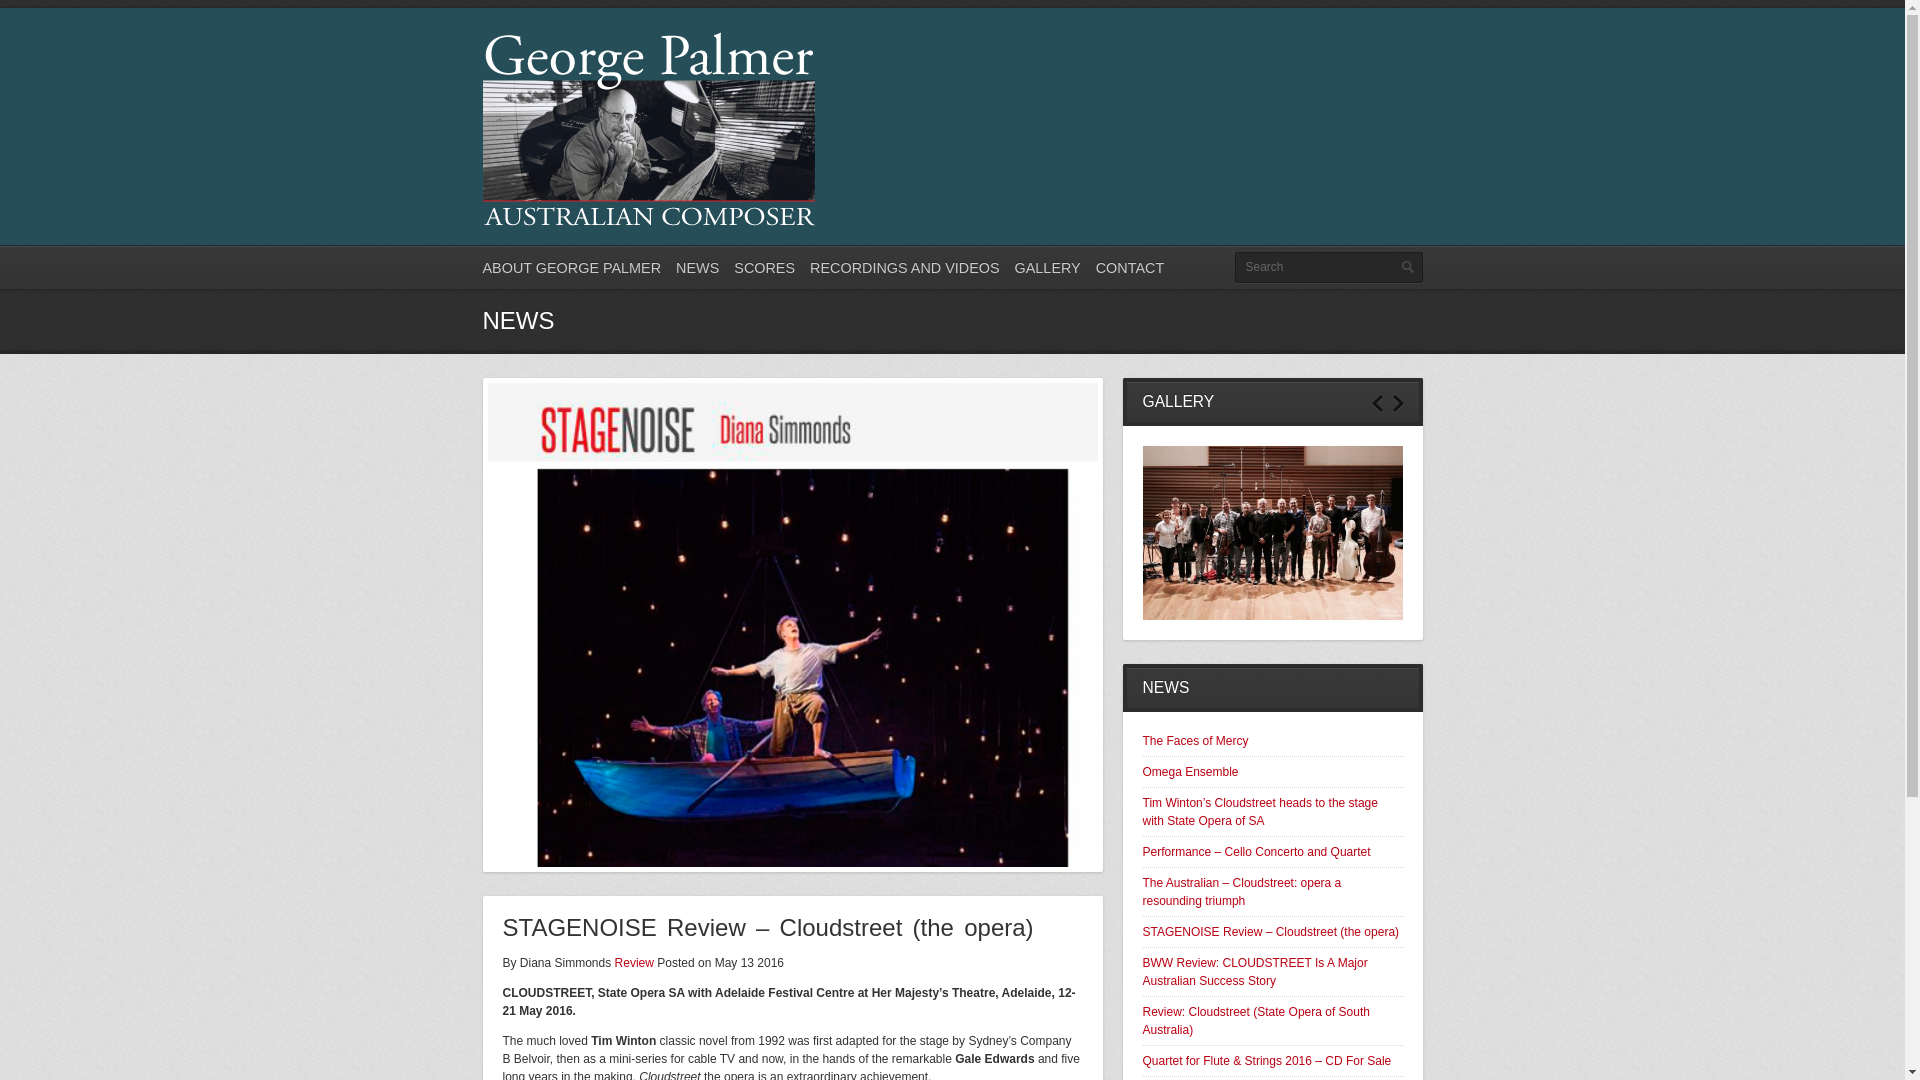 The height and width of the screenshot is (1080, 1920). What do you see at coordinates (1048, 268) in the screenshot?
I see `GALLERY` at bounding box center [1048, 268].